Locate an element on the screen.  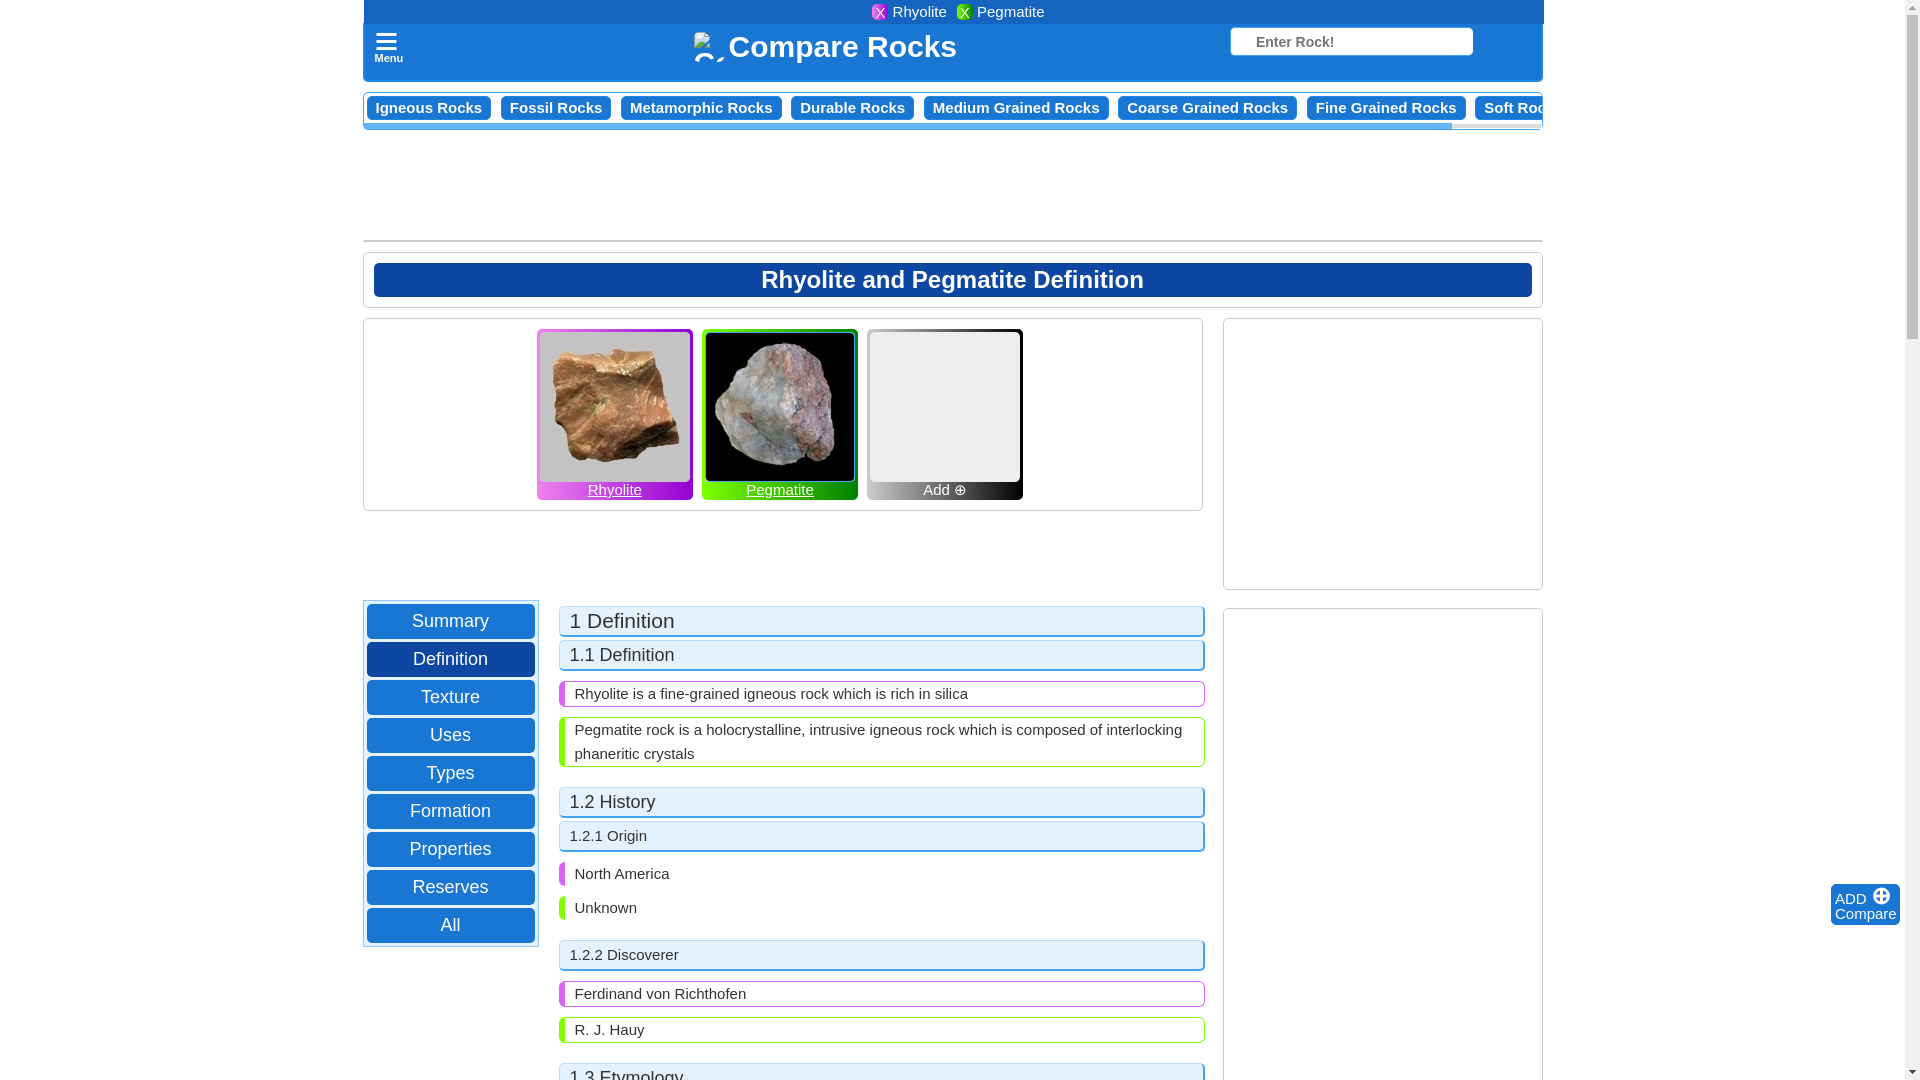
Summary is located at coordinates (450, 621).